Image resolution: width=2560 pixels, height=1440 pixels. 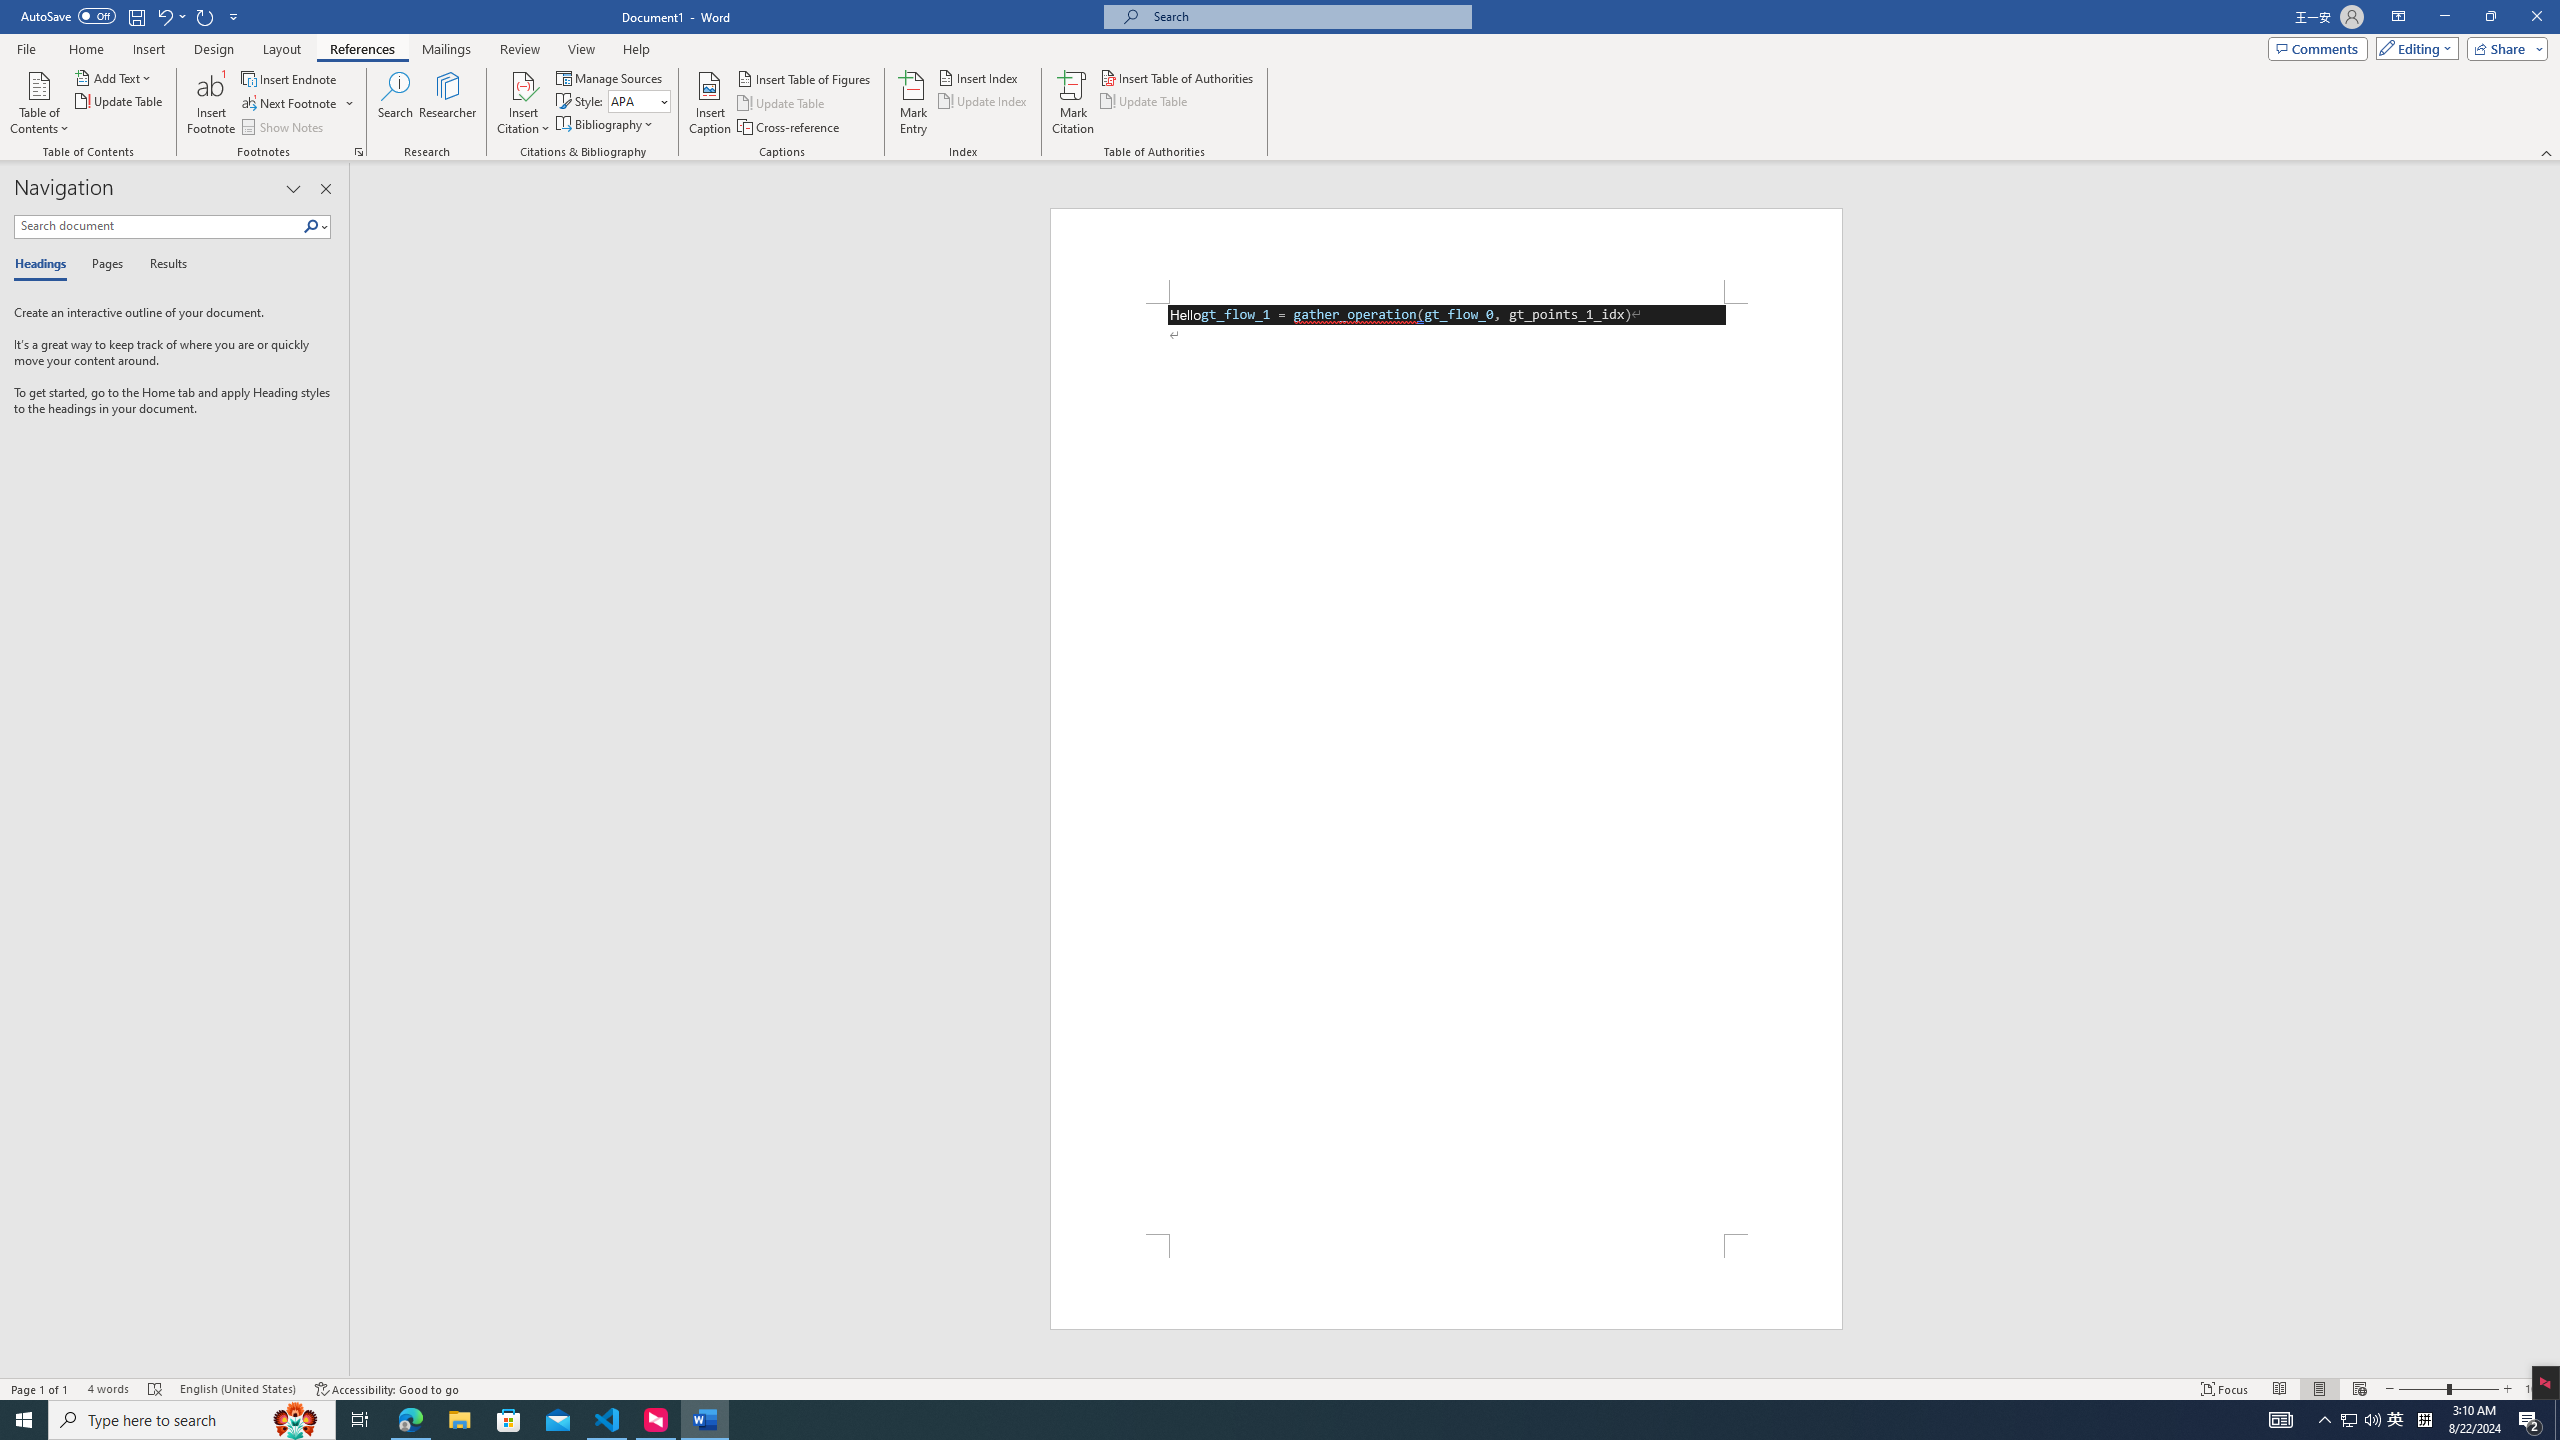 What do you see at coordinates (114, 78) in the screenshot?
I see `Add Text` at bounding box center [114, 78].